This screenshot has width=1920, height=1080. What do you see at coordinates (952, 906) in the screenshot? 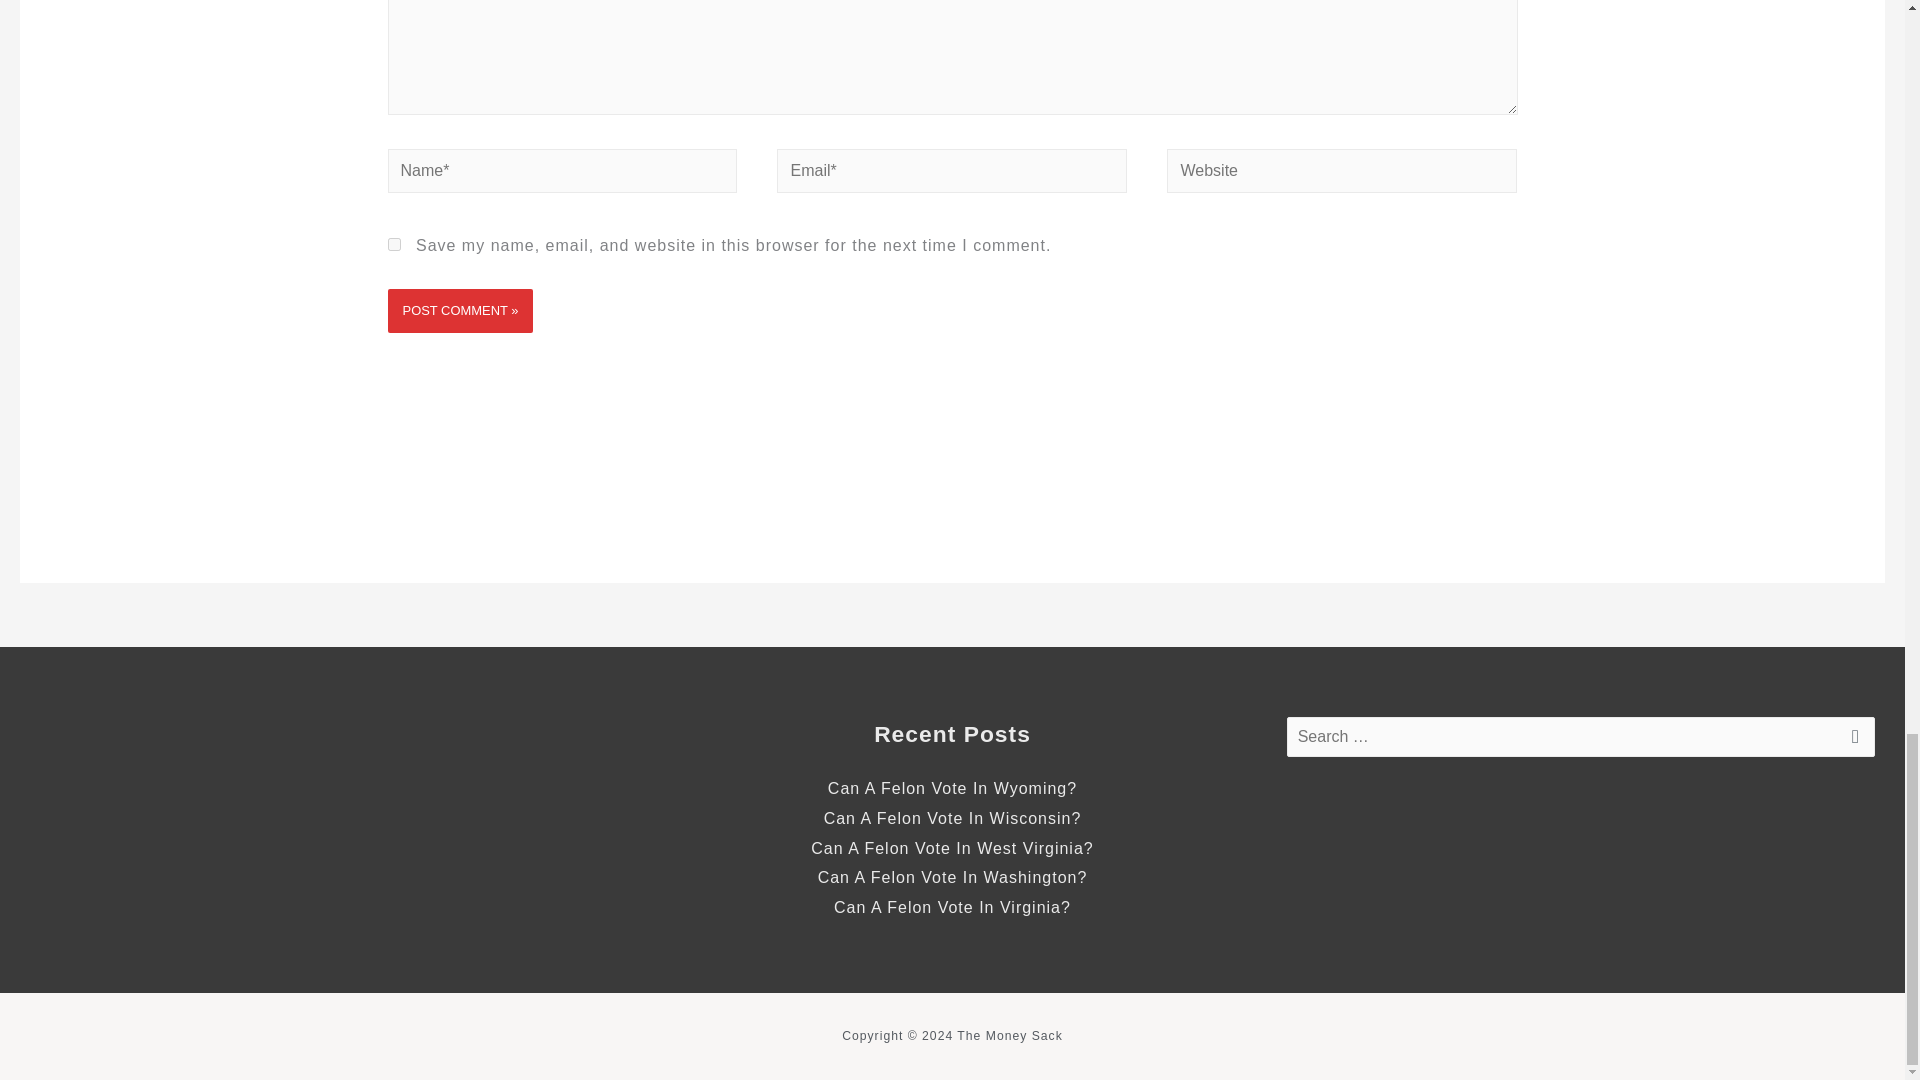
I see `Can A Felon Vote In Virginia?` at bounding box center [952, 906].